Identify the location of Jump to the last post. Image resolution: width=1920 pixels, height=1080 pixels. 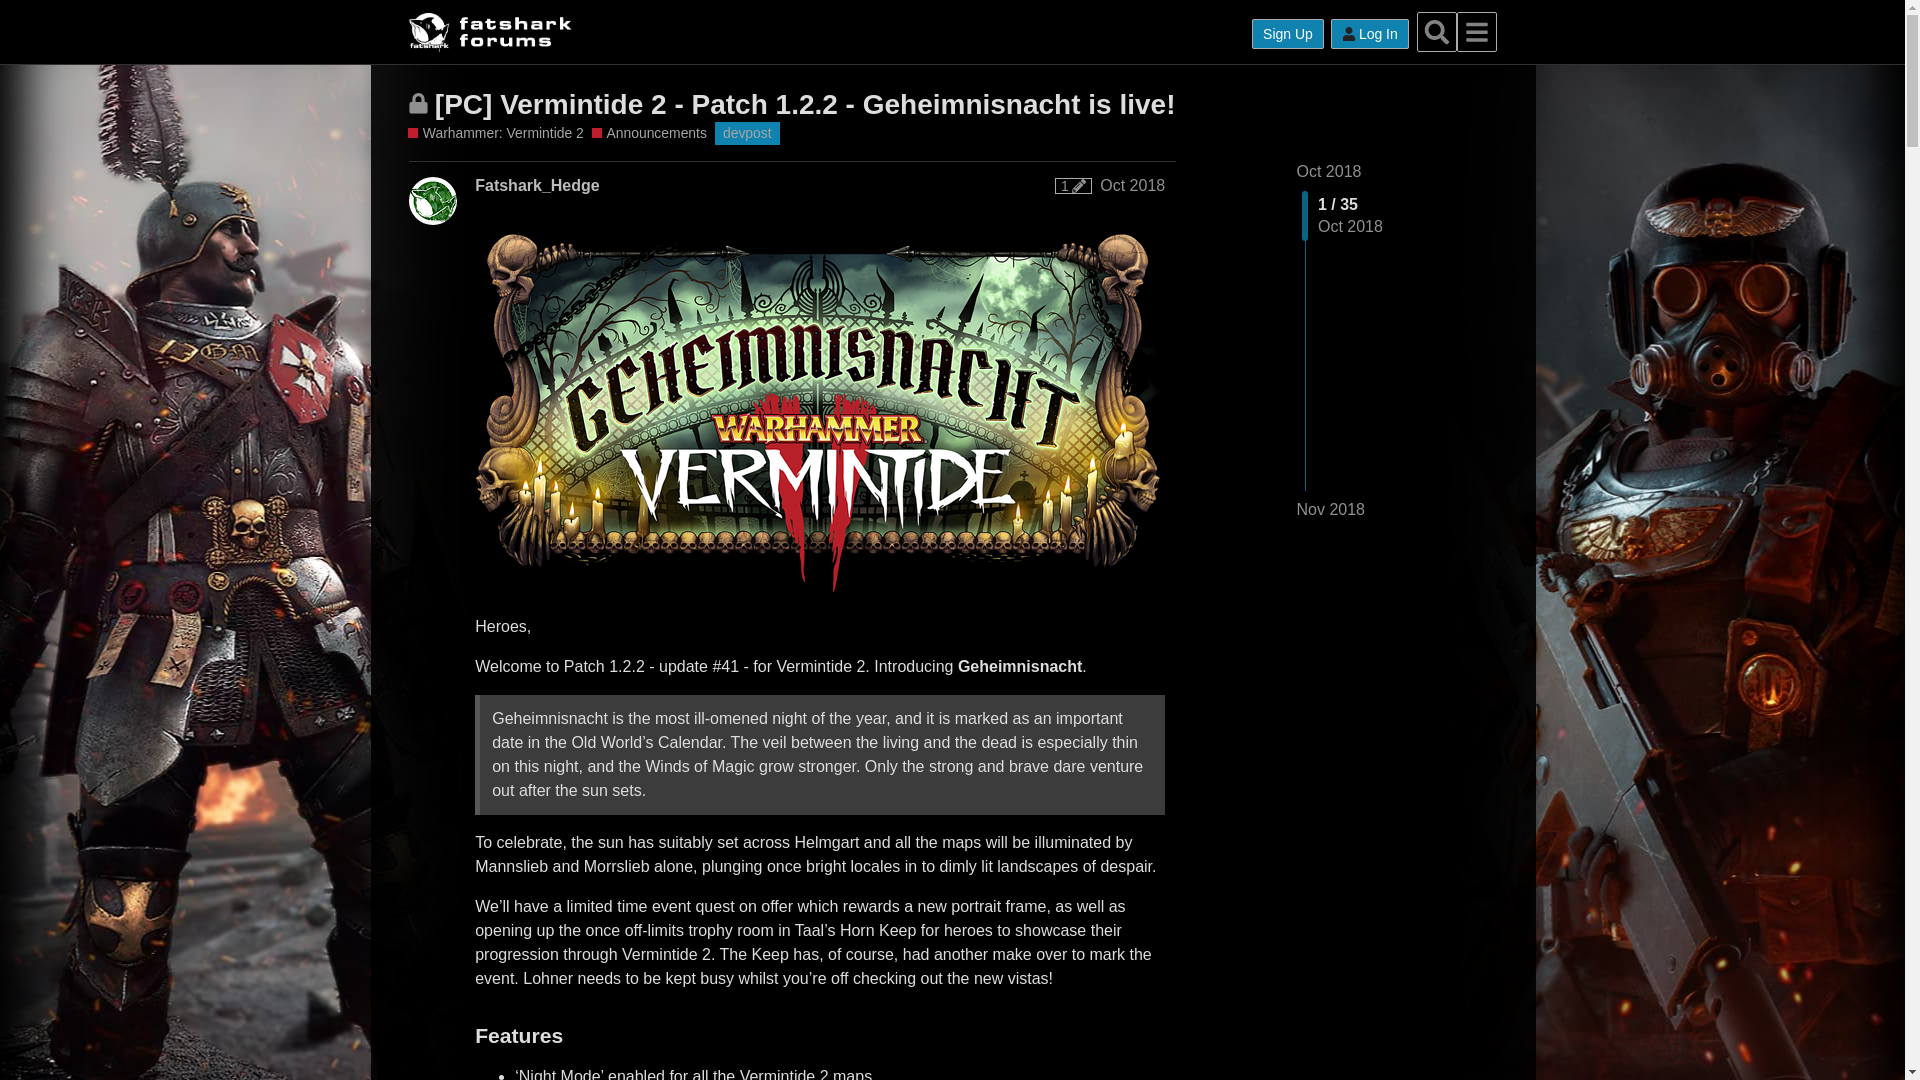
(1330, 510).